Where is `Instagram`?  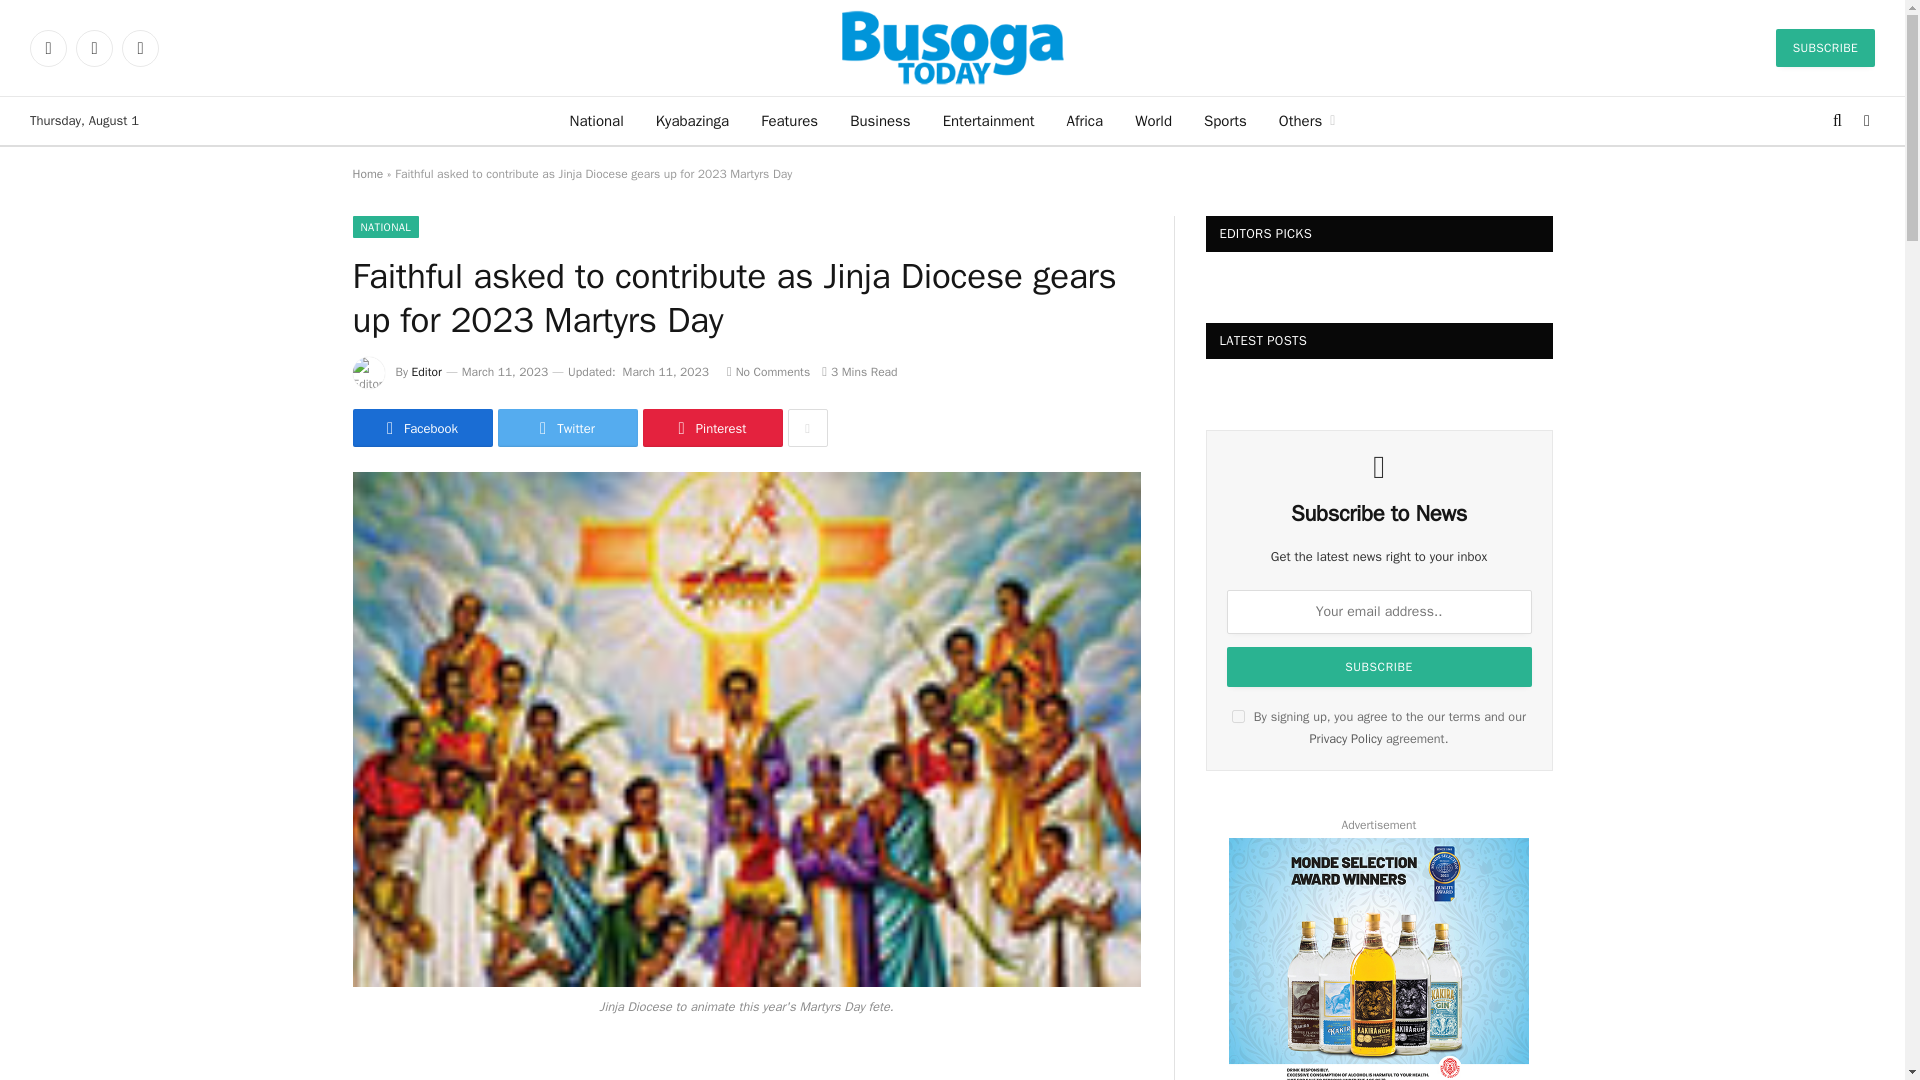
Instagram is located at coordinates (140, 48).